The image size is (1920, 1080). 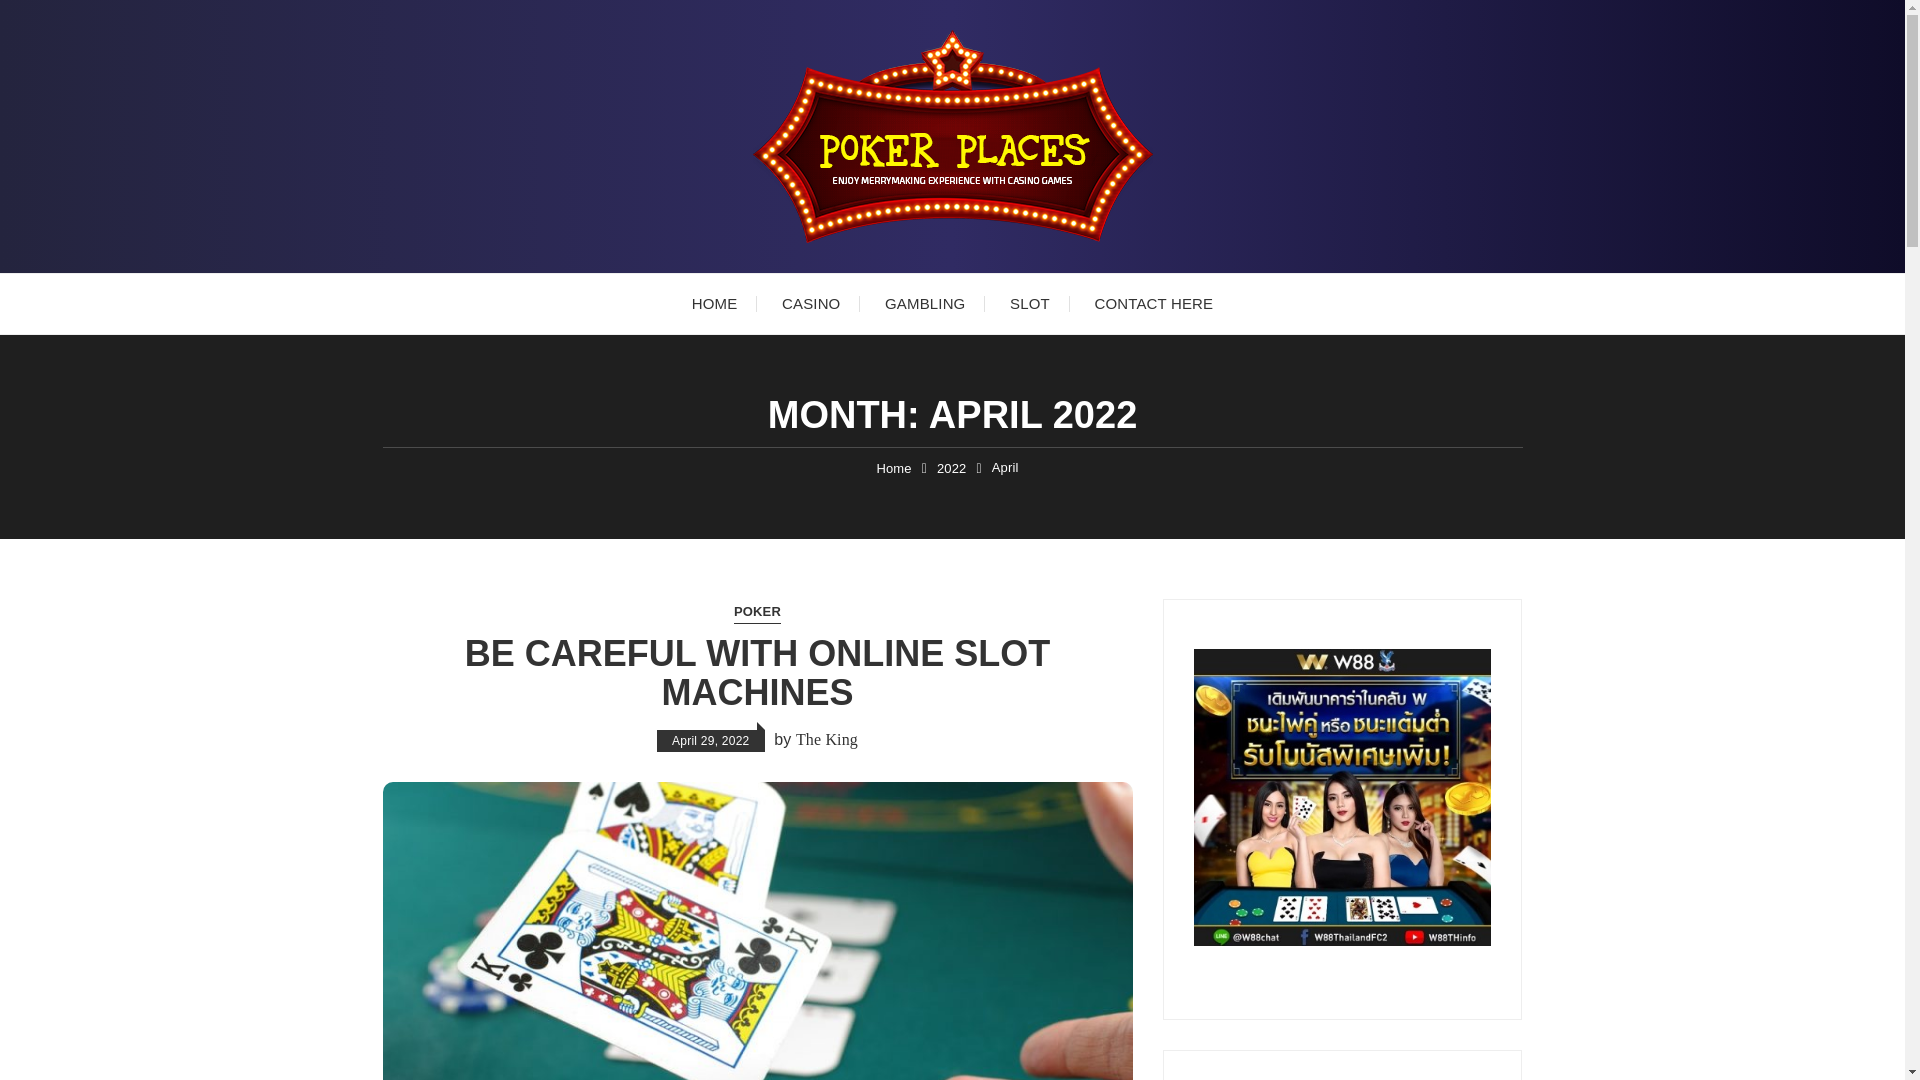 What do you see at coordinates (710, 740) in the screenshot?
I see `April 29, 2022` at bounding box center [710, 740].